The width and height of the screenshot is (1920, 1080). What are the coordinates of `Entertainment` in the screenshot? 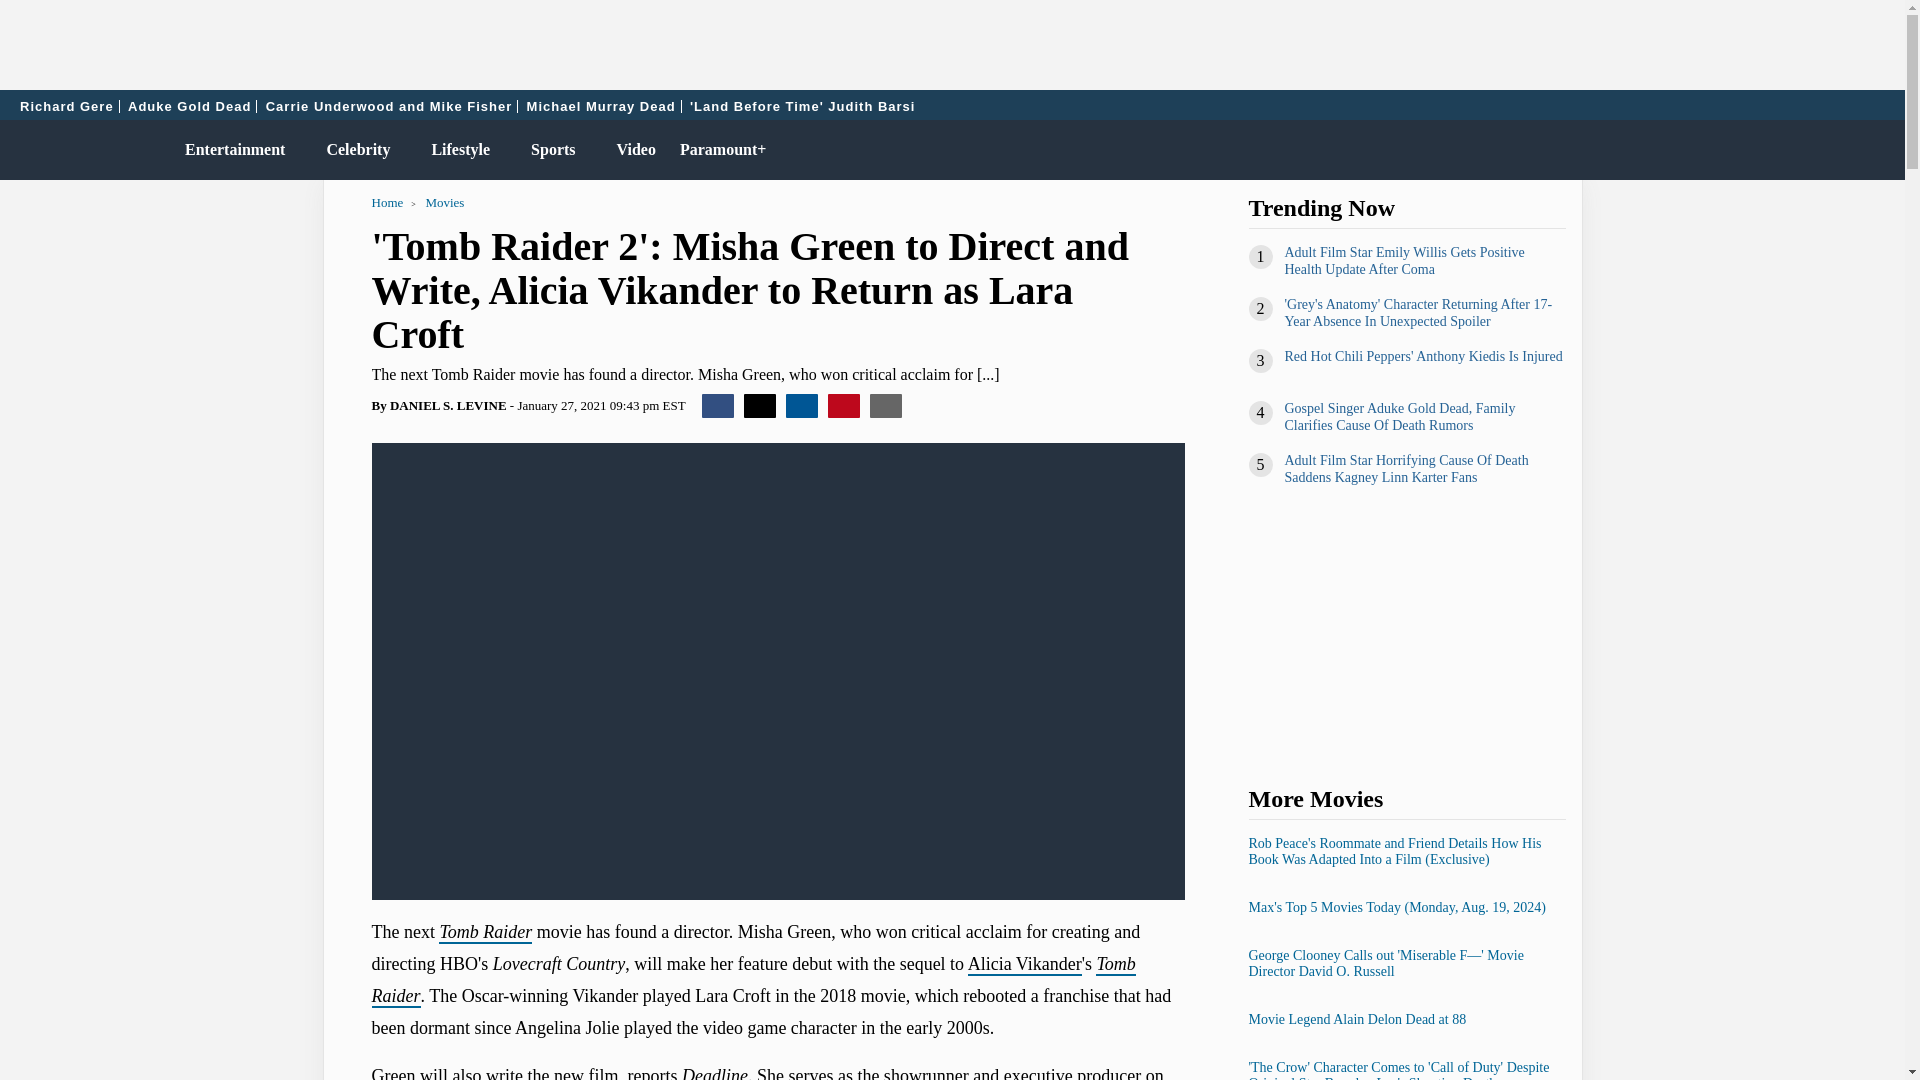 It's located at (230, 150).